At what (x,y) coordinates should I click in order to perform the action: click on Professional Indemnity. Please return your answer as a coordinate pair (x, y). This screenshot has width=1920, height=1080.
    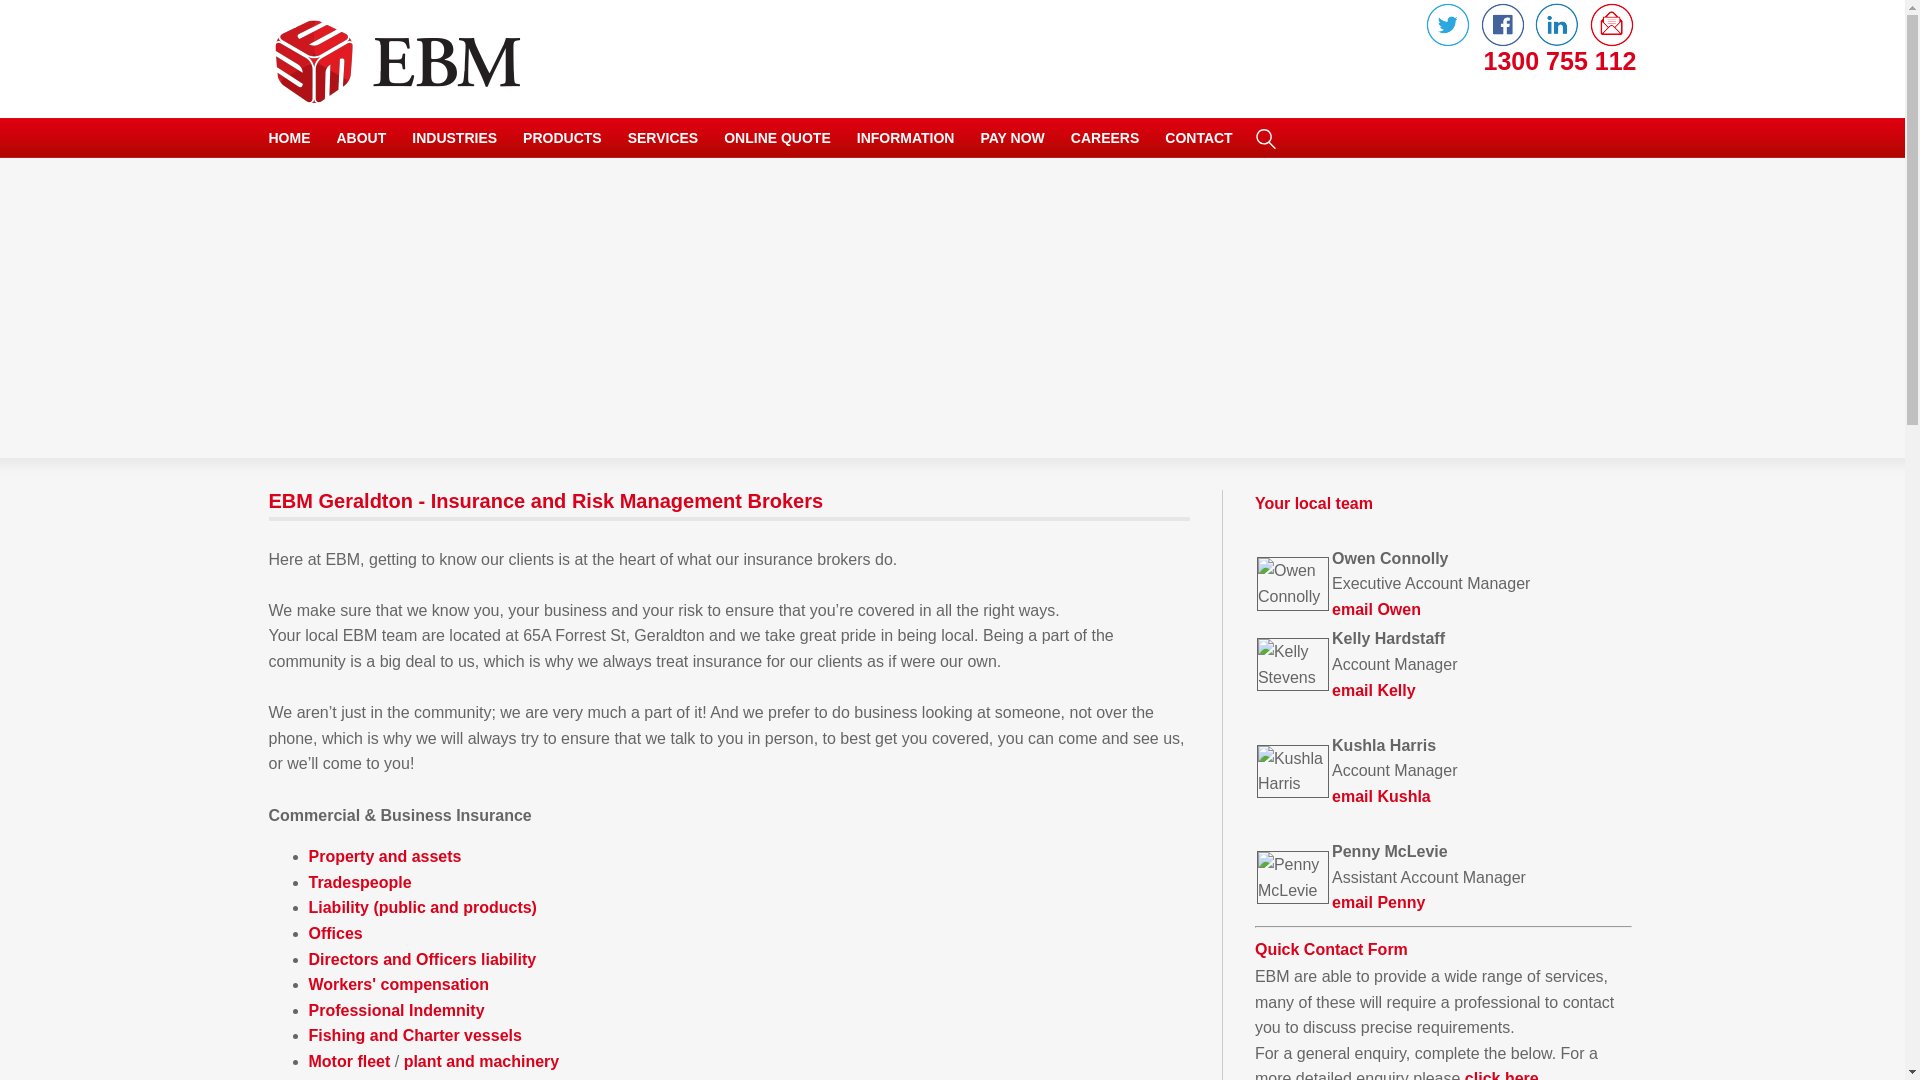
    Looking at the image, I should click on (396, 1010).